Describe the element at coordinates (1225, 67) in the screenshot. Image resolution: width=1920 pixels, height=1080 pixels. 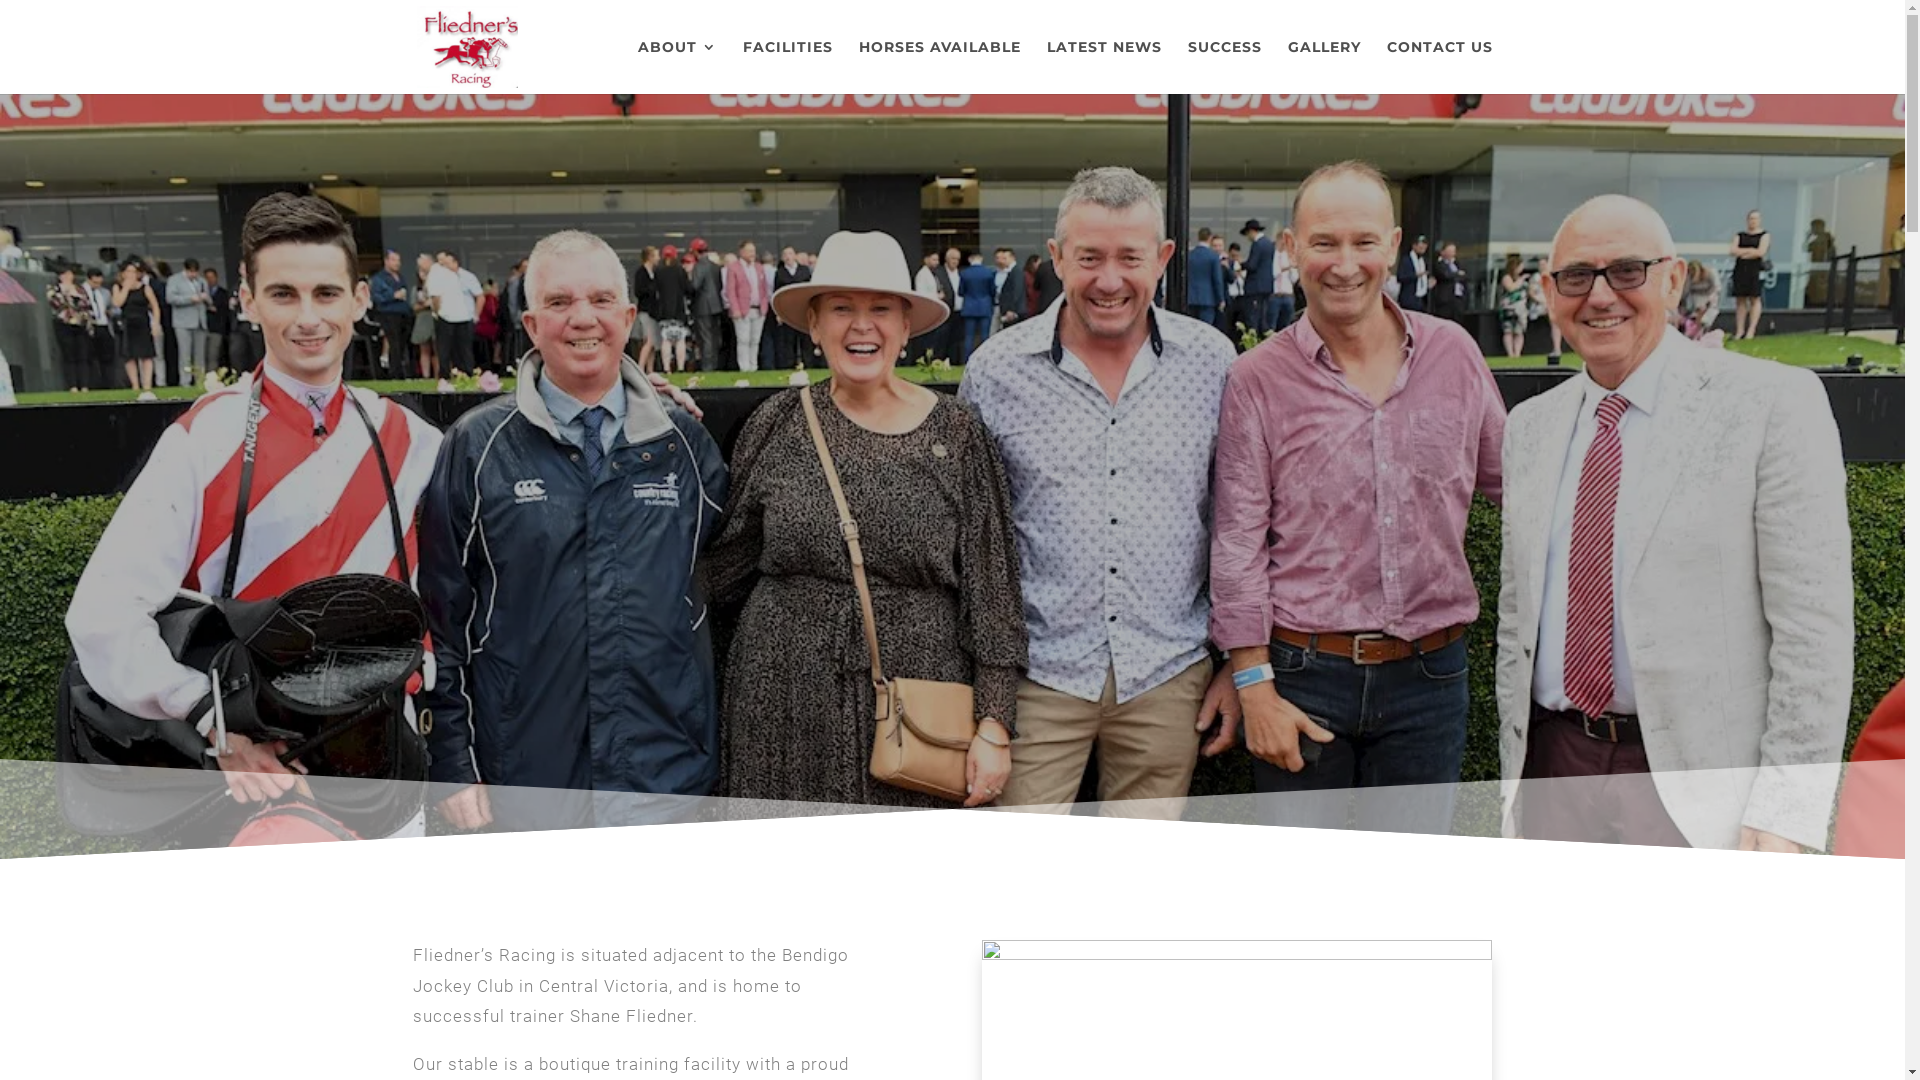
I see `SUCCESS` at that location.